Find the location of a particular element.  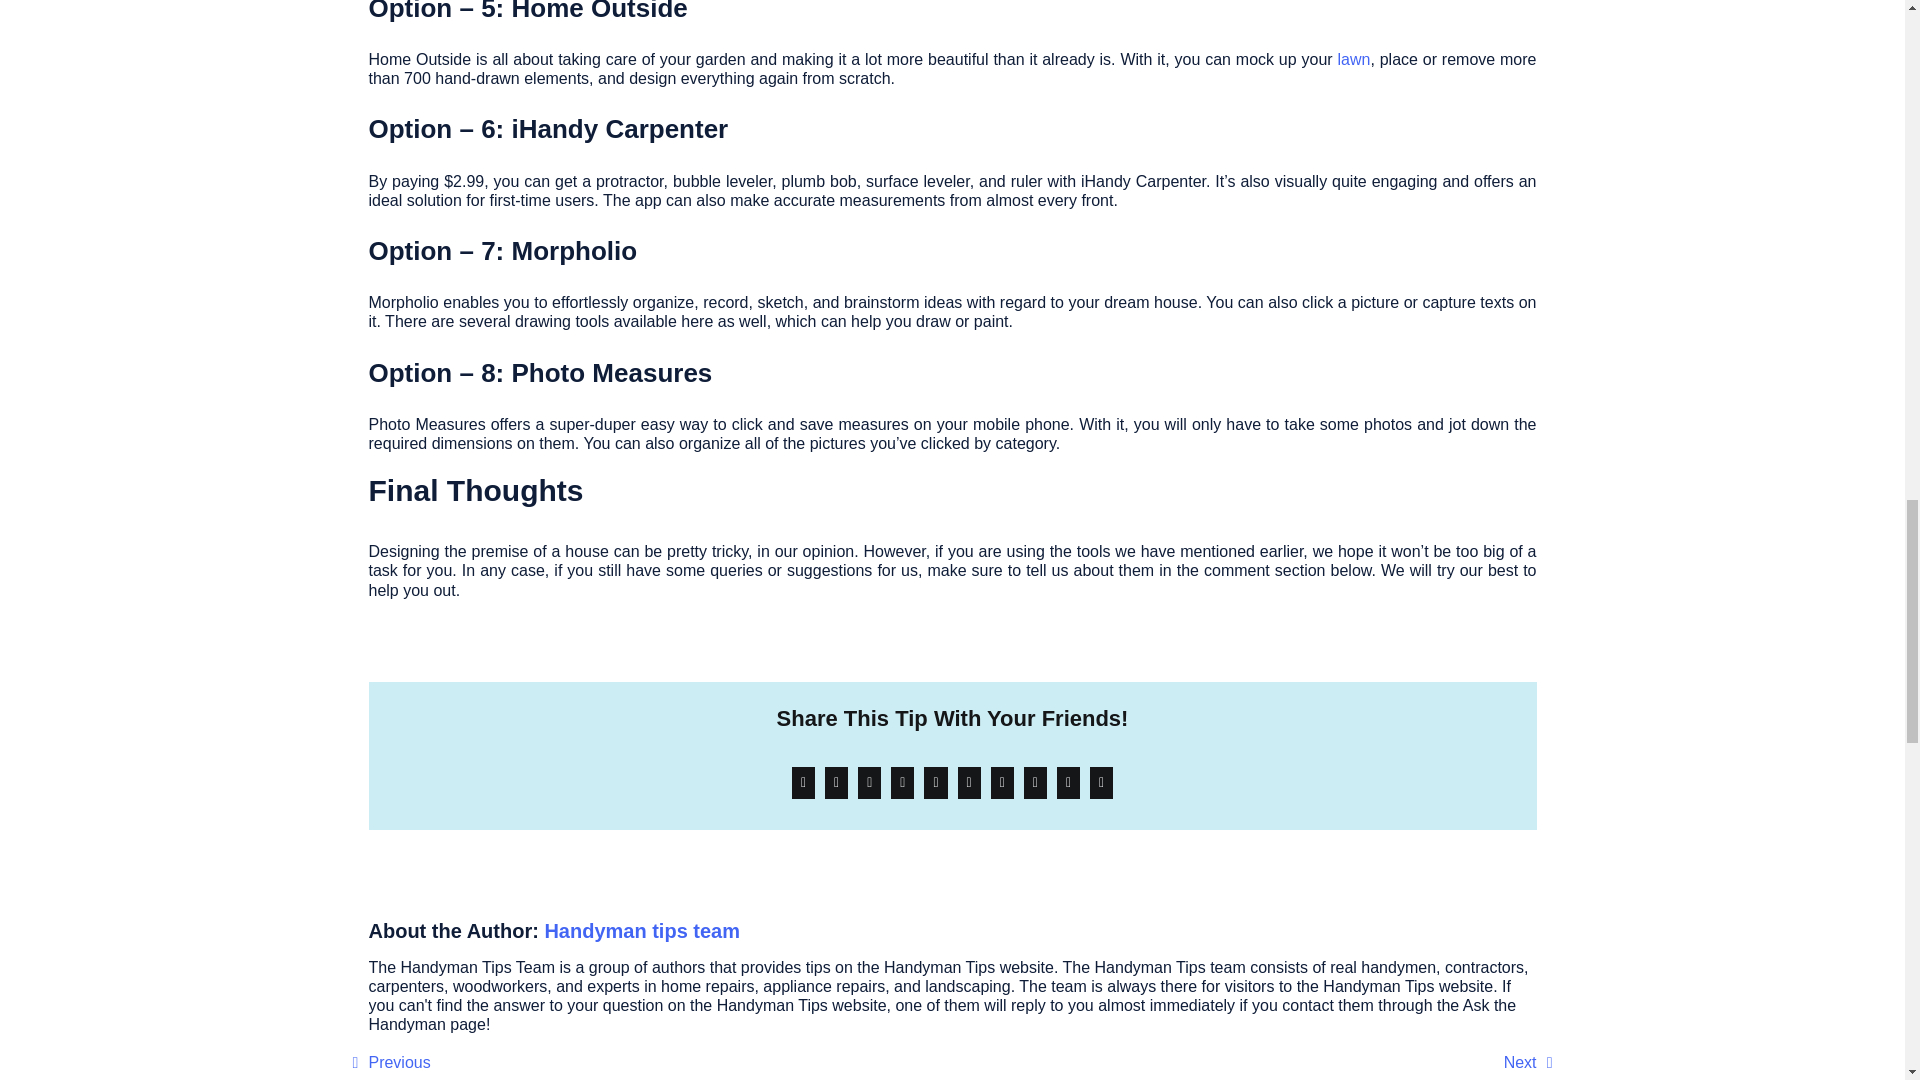

Handyman tips team is located at coordinates (641, 930).